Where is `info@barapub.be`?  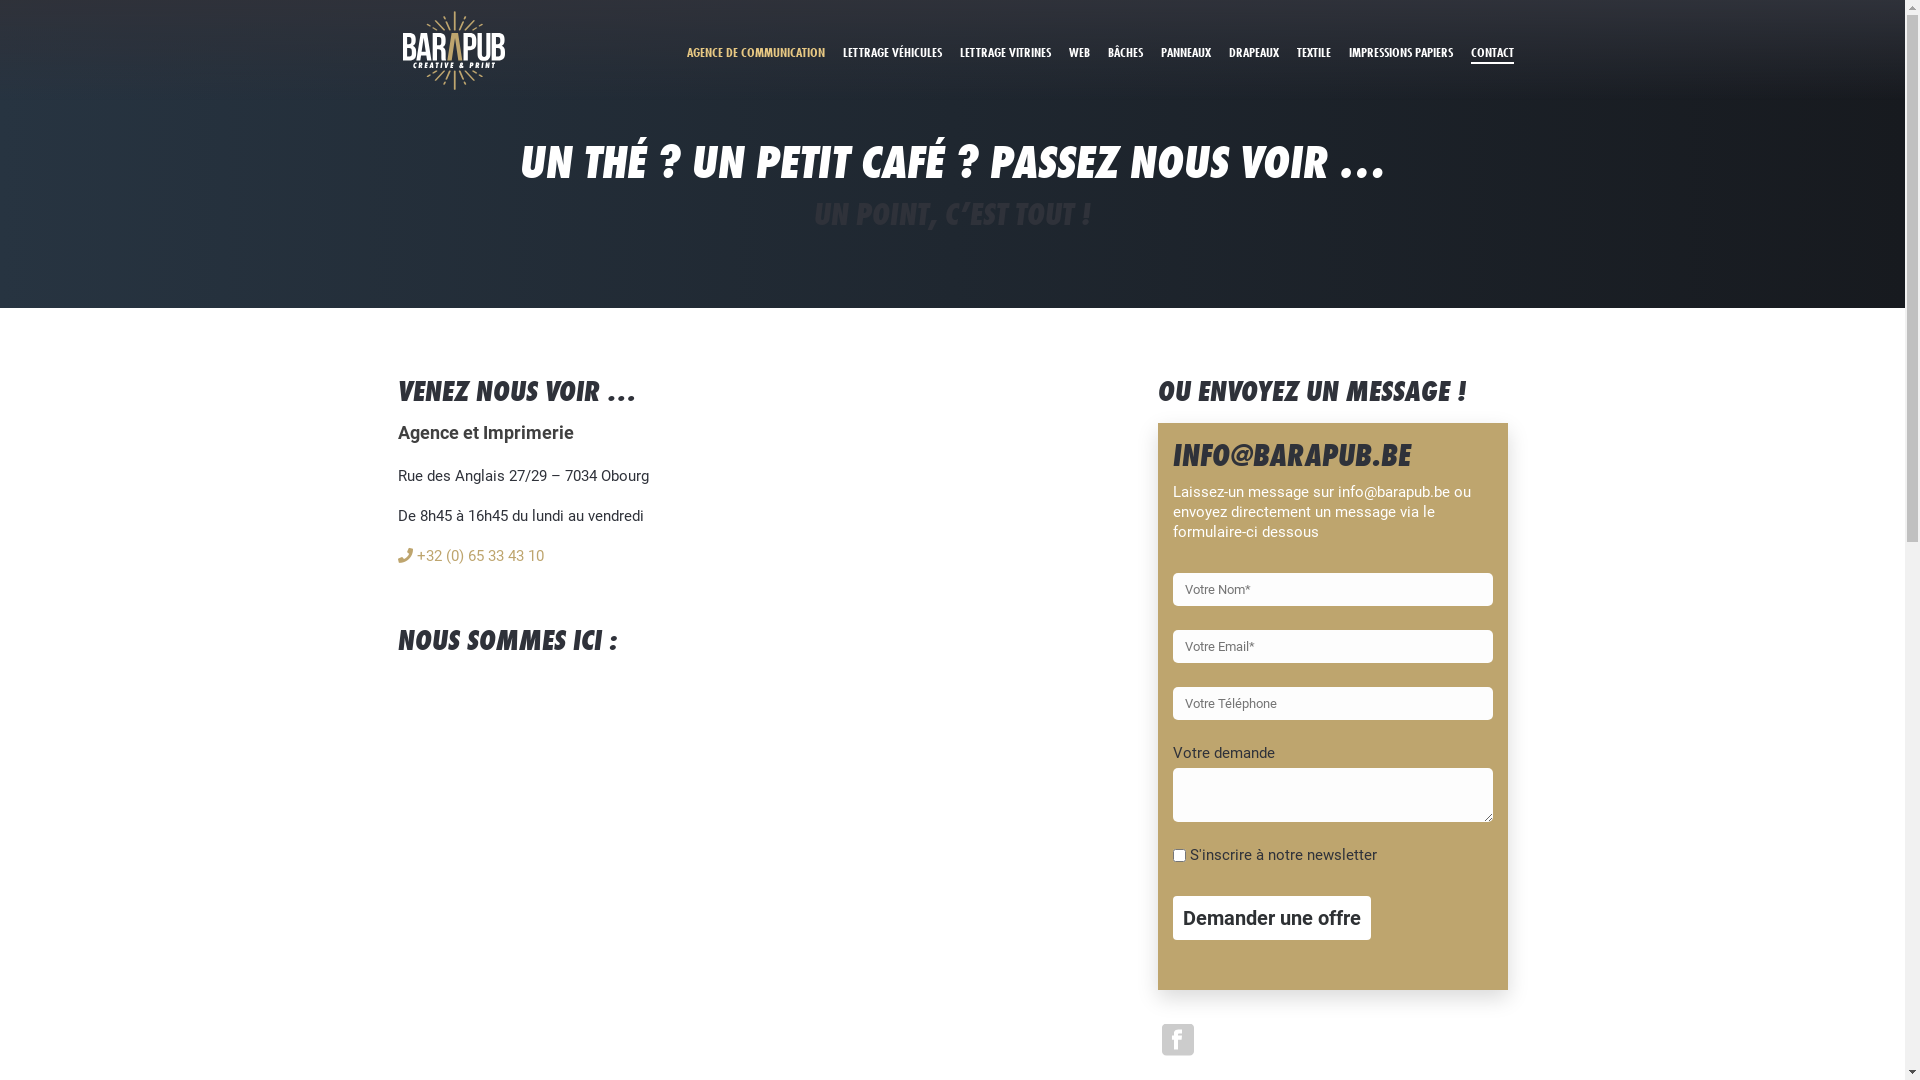 info@barapub.be is located at coordinates (1015, 567).